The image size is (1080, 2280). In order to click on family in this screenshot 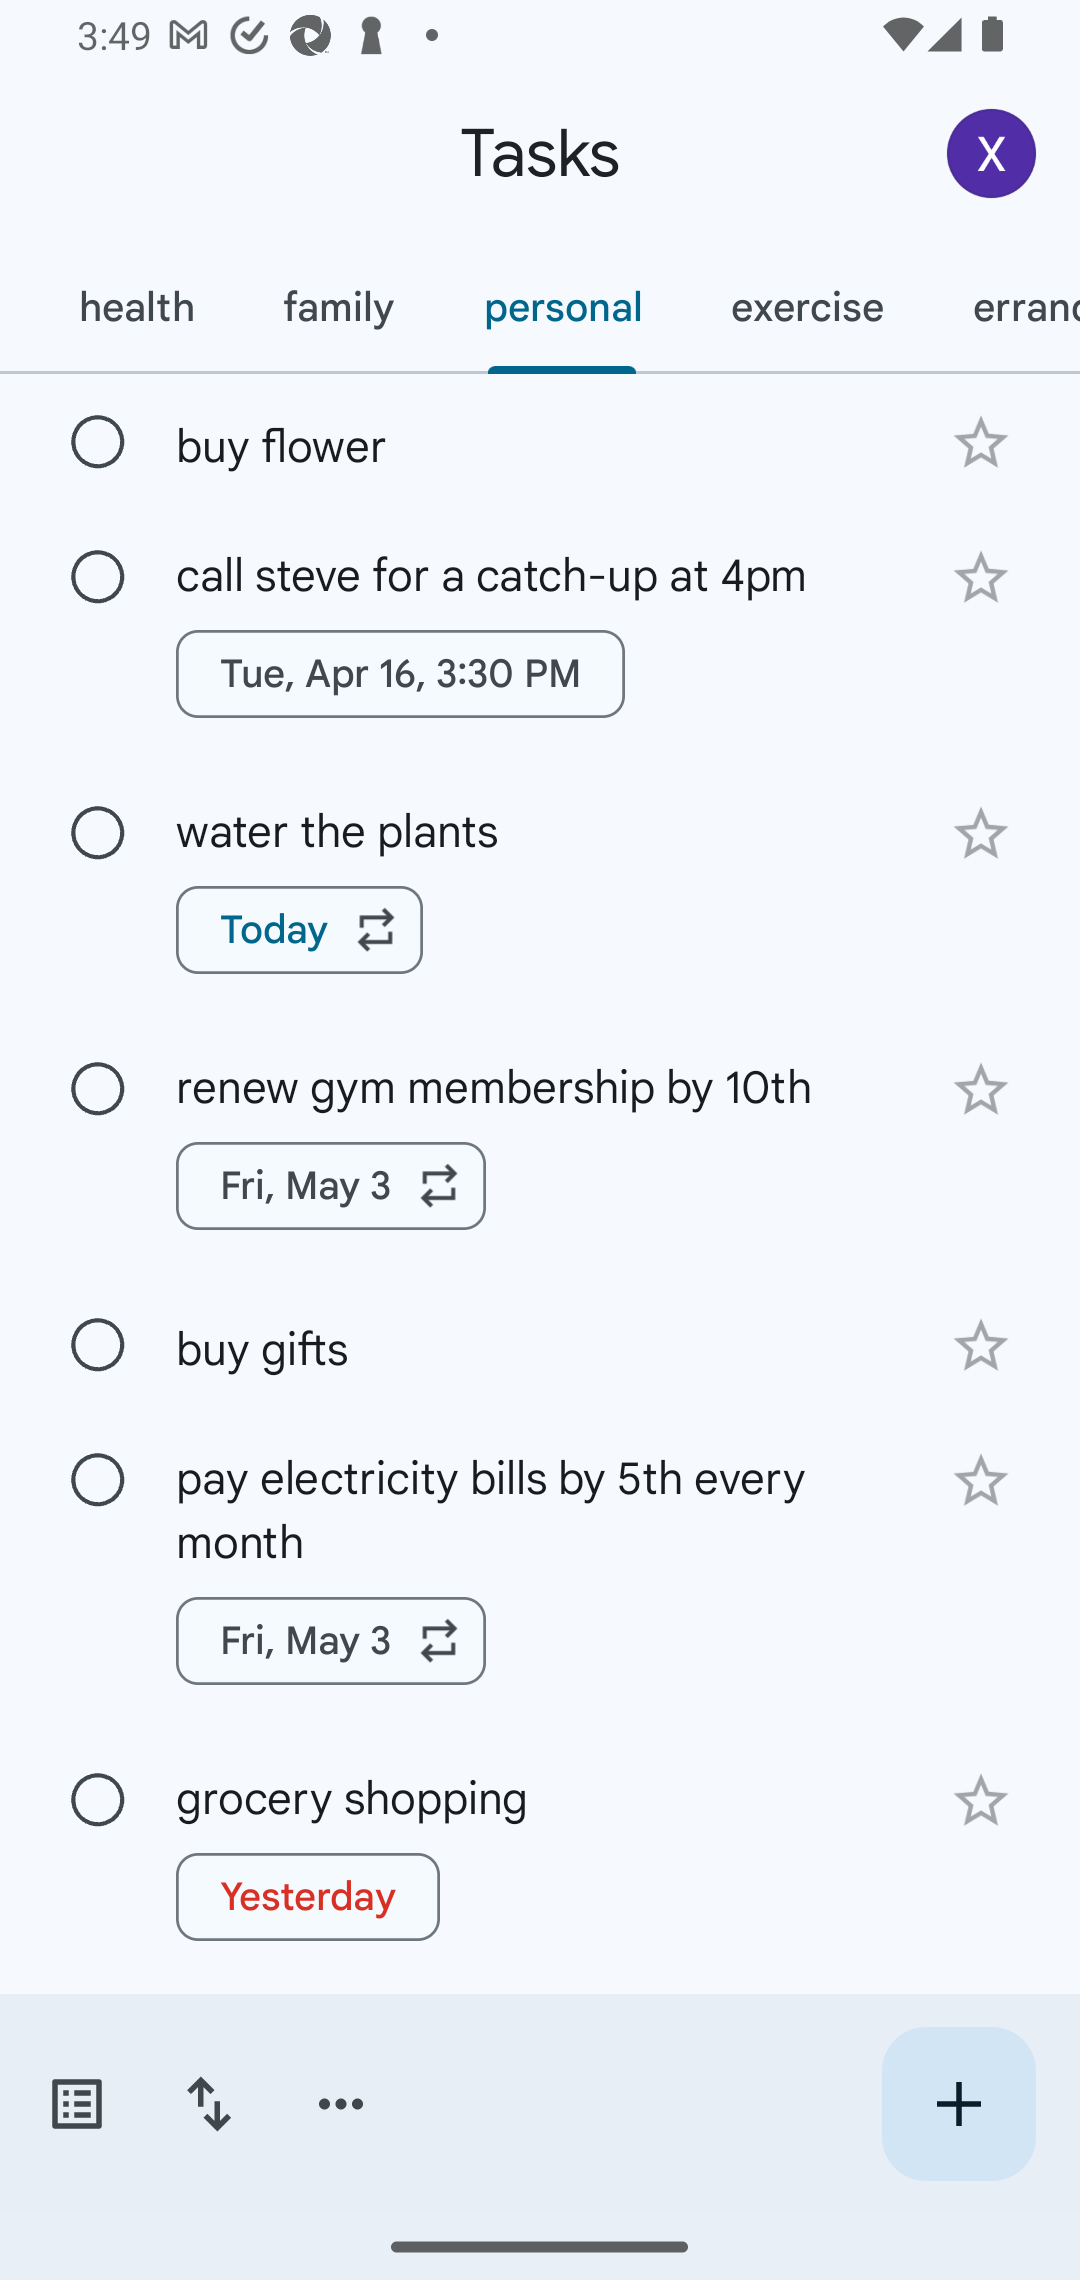, I will do `click(338, 307)`.